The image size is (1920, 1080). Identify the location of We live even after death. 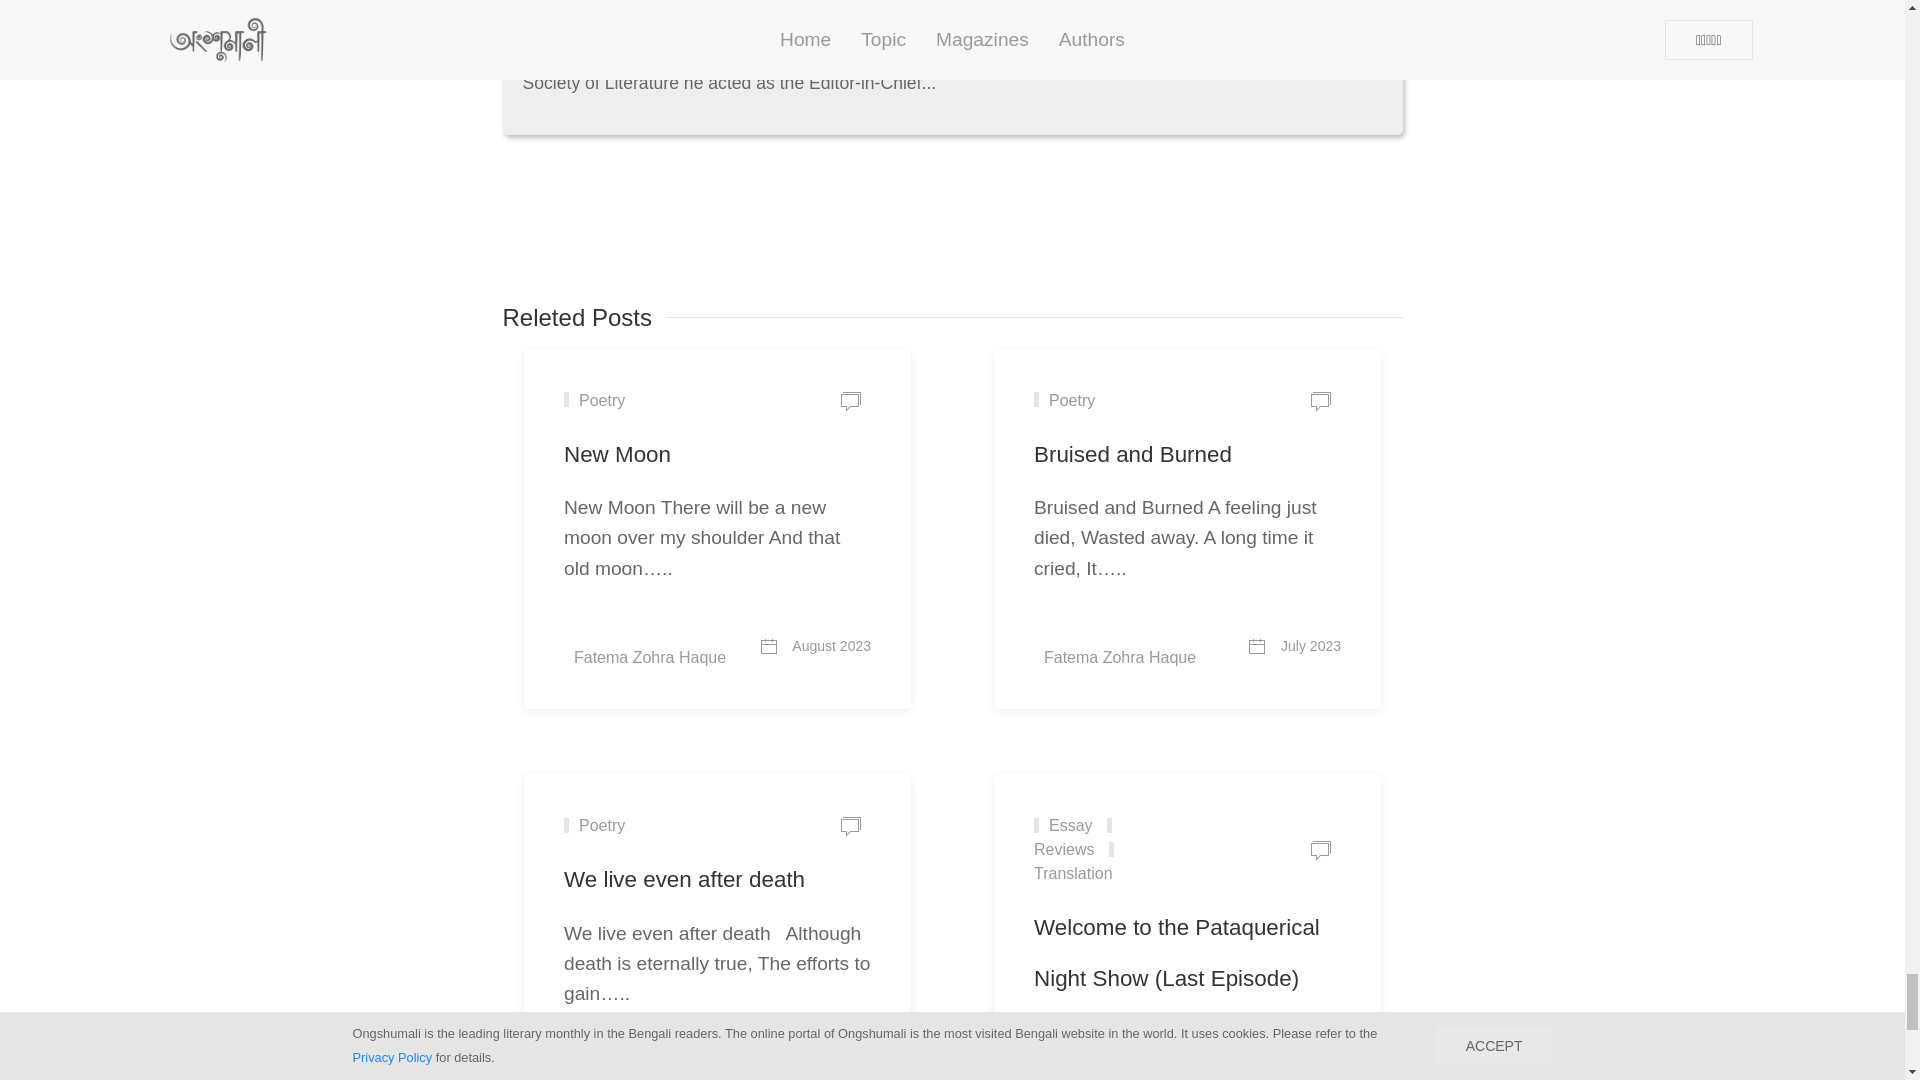
(684, 880).